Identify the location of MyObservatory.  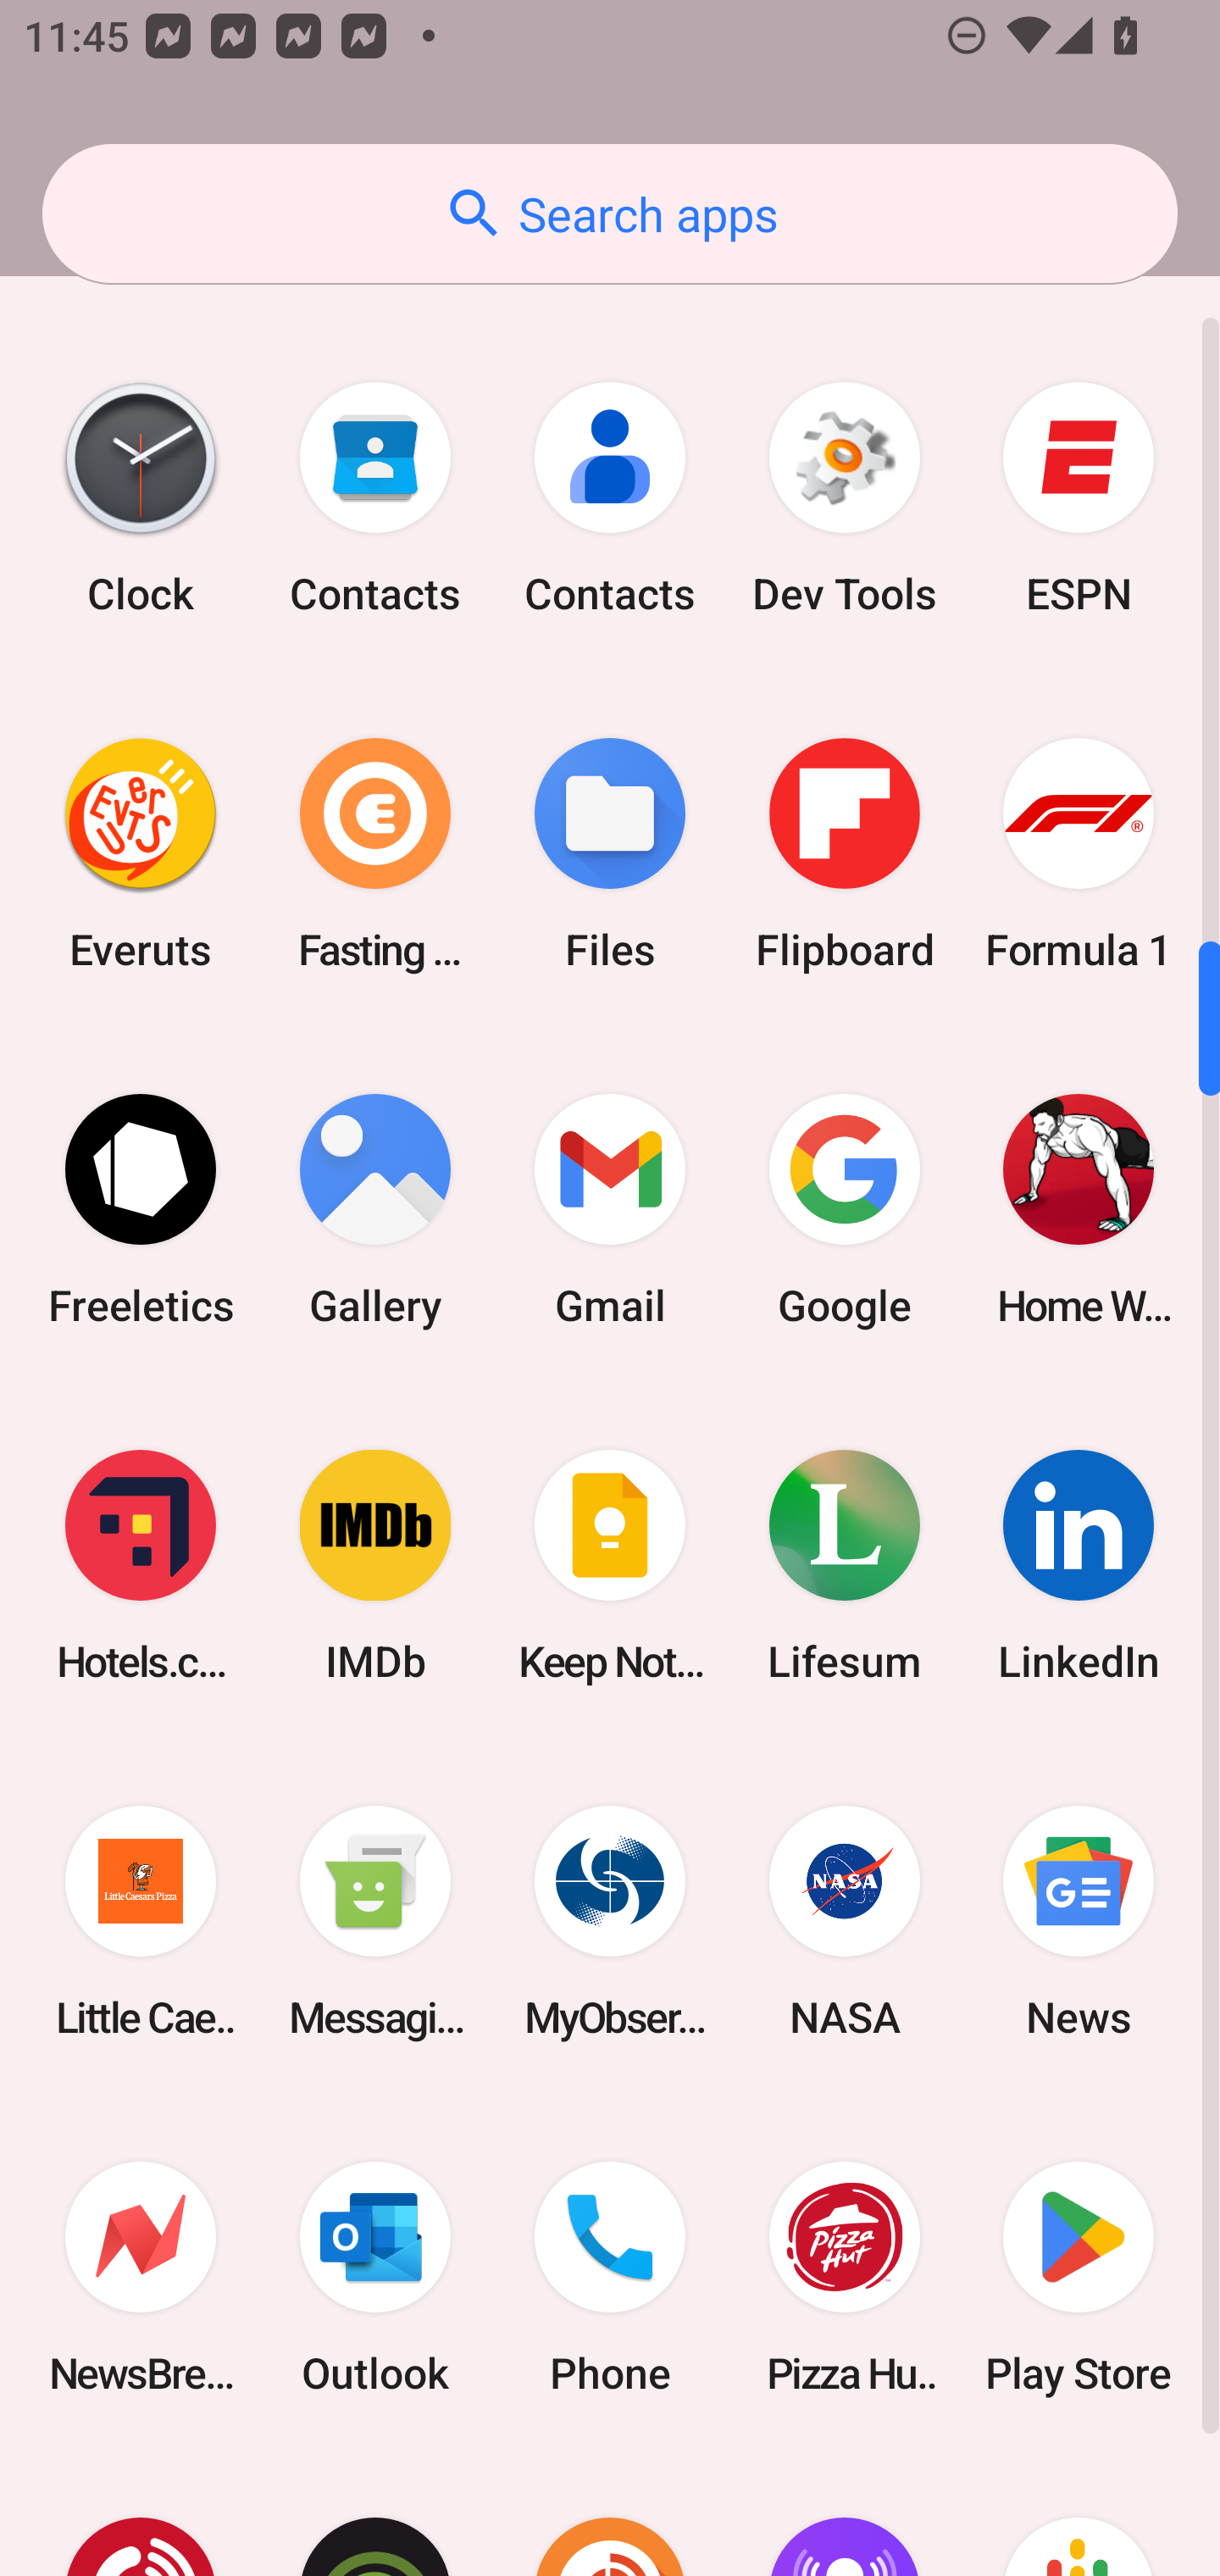
(610, 1922).